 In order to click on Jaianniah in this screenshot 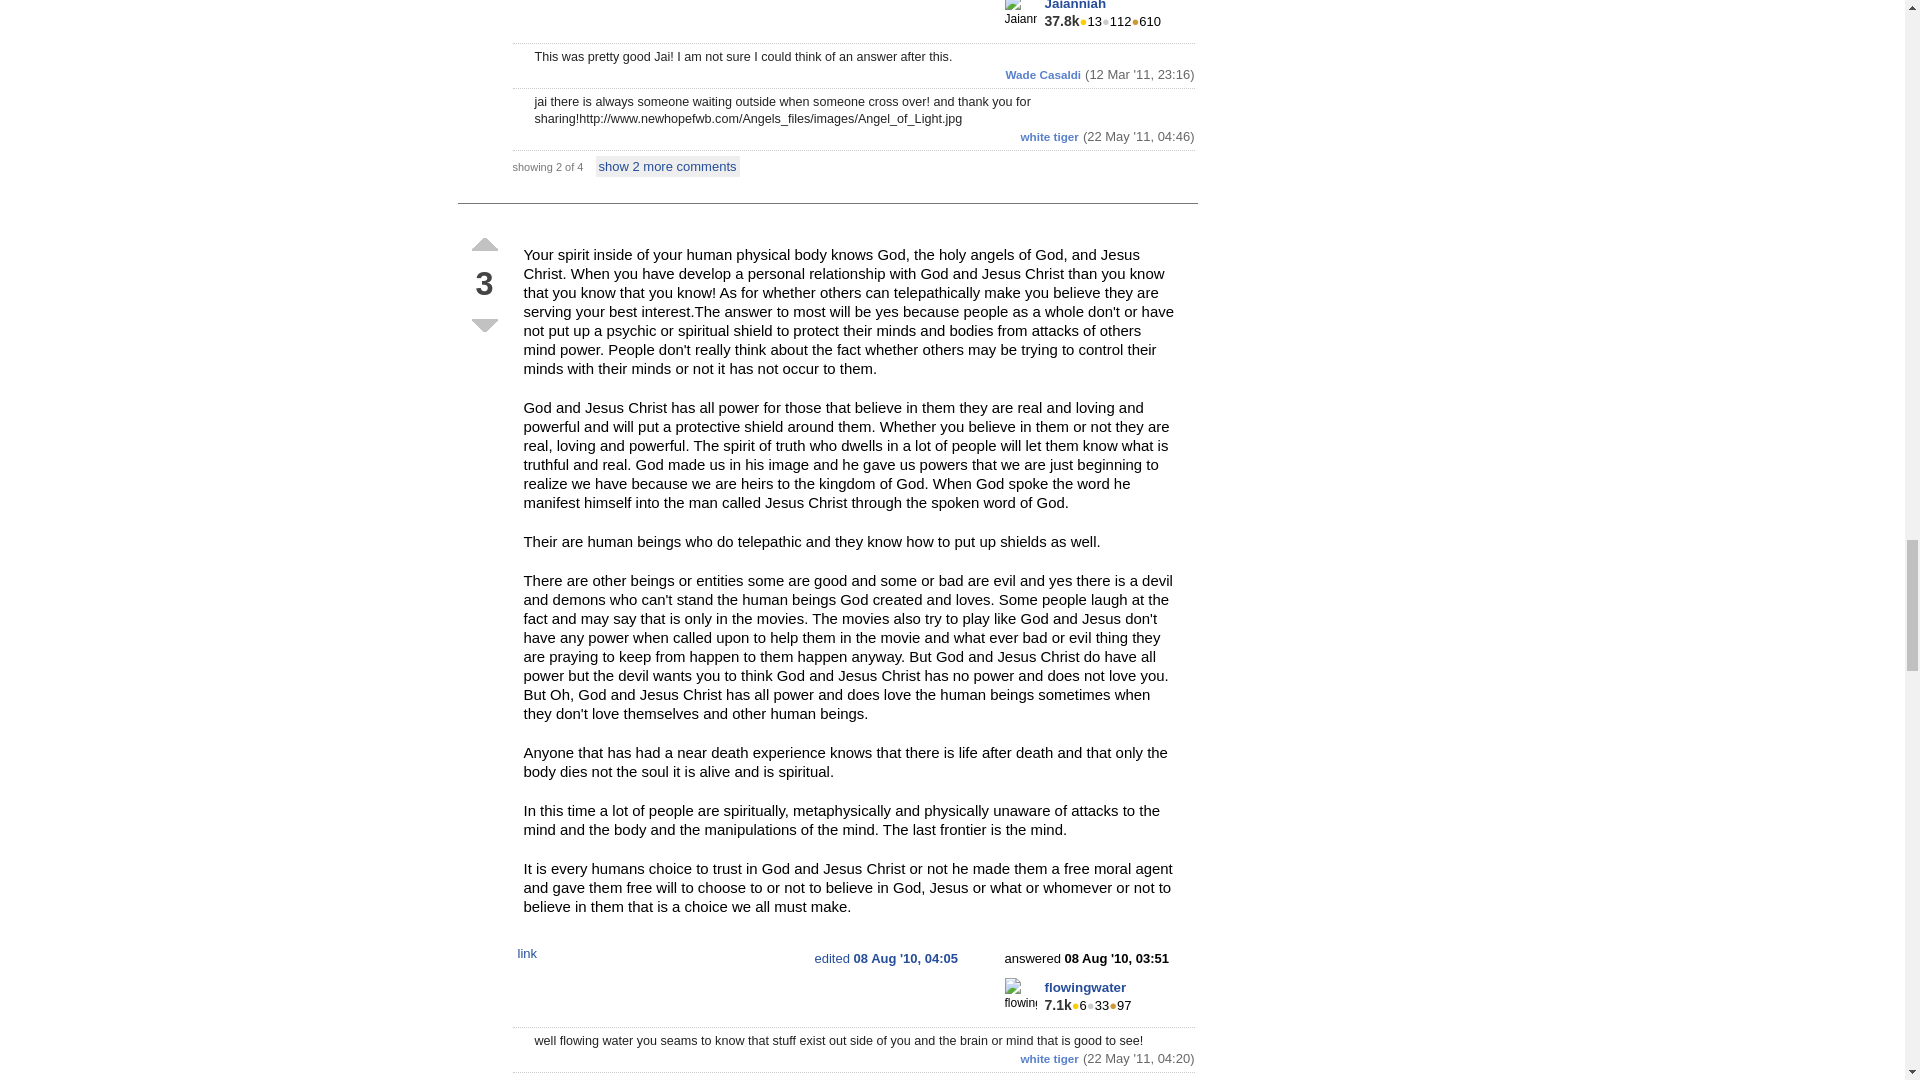, I will do `click(1074, 5)`.